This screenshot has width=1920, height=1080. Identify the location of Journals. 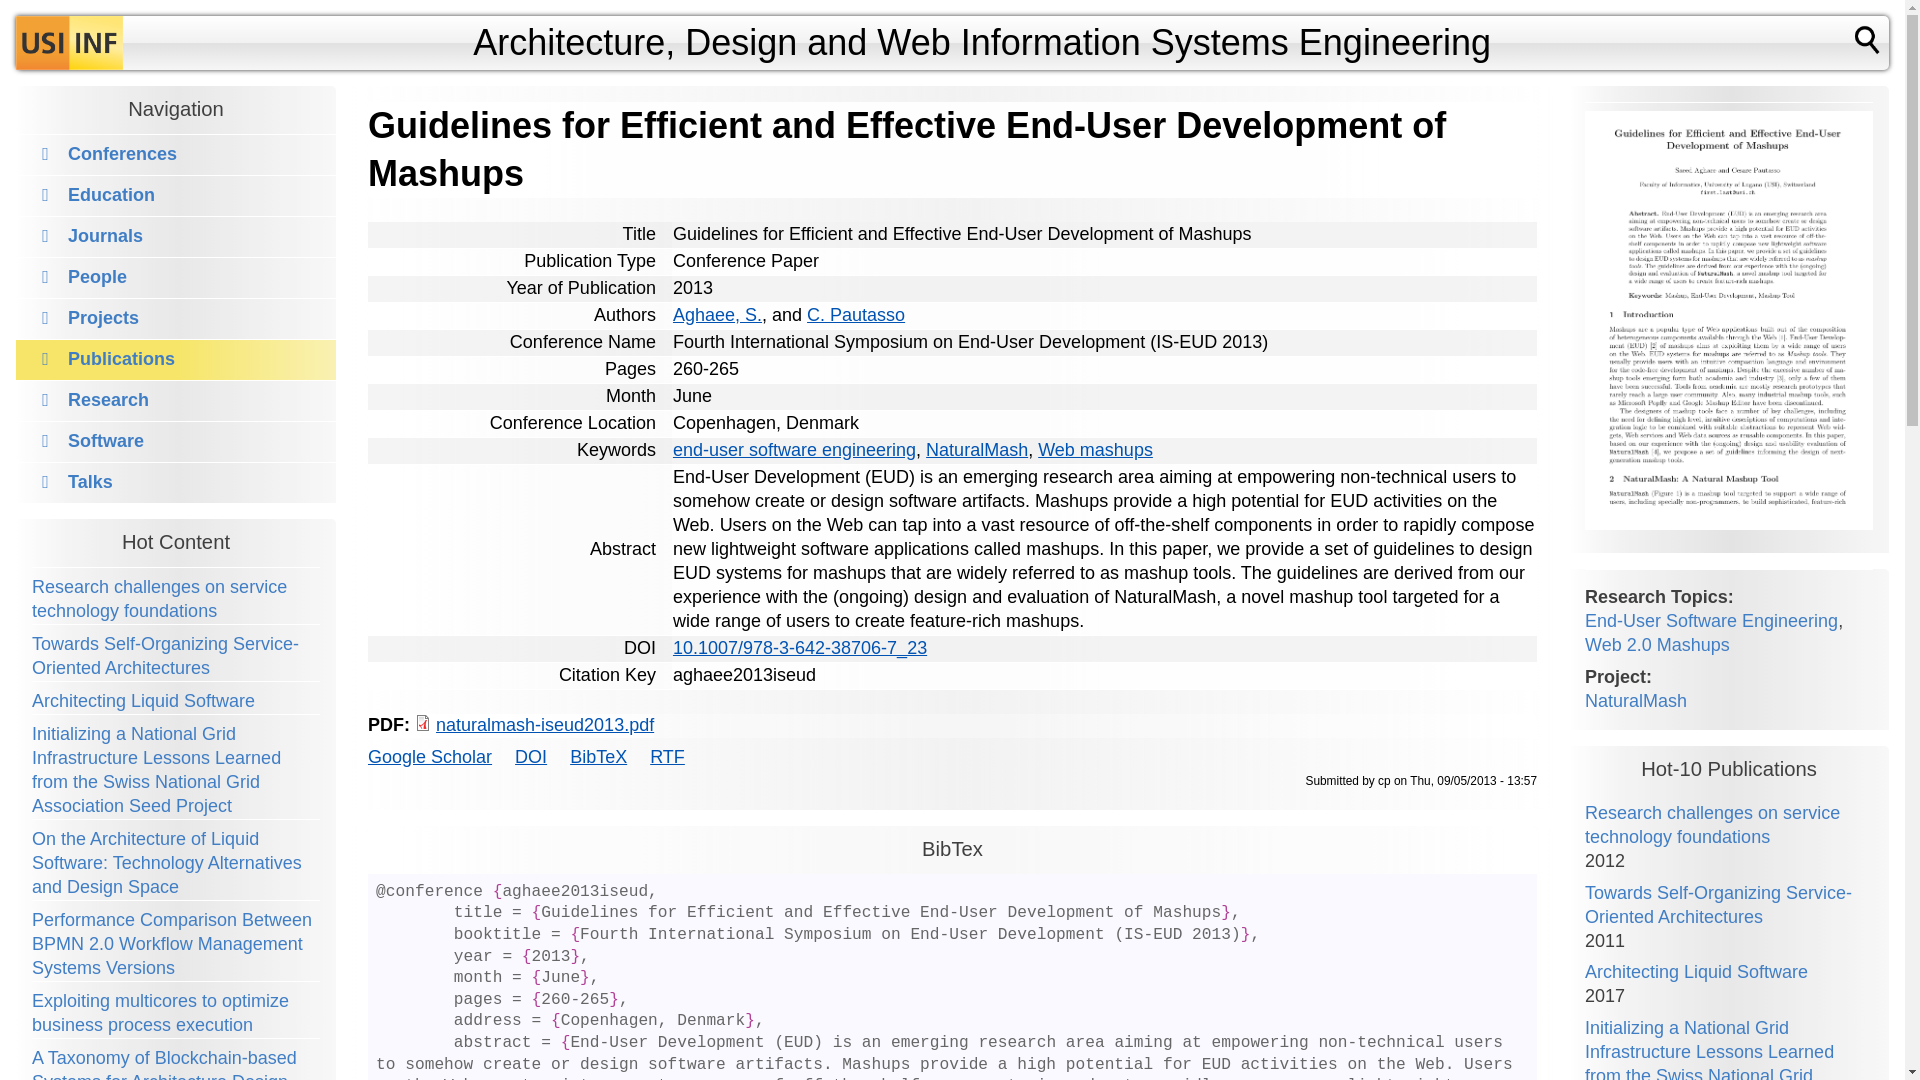
(87, 236).